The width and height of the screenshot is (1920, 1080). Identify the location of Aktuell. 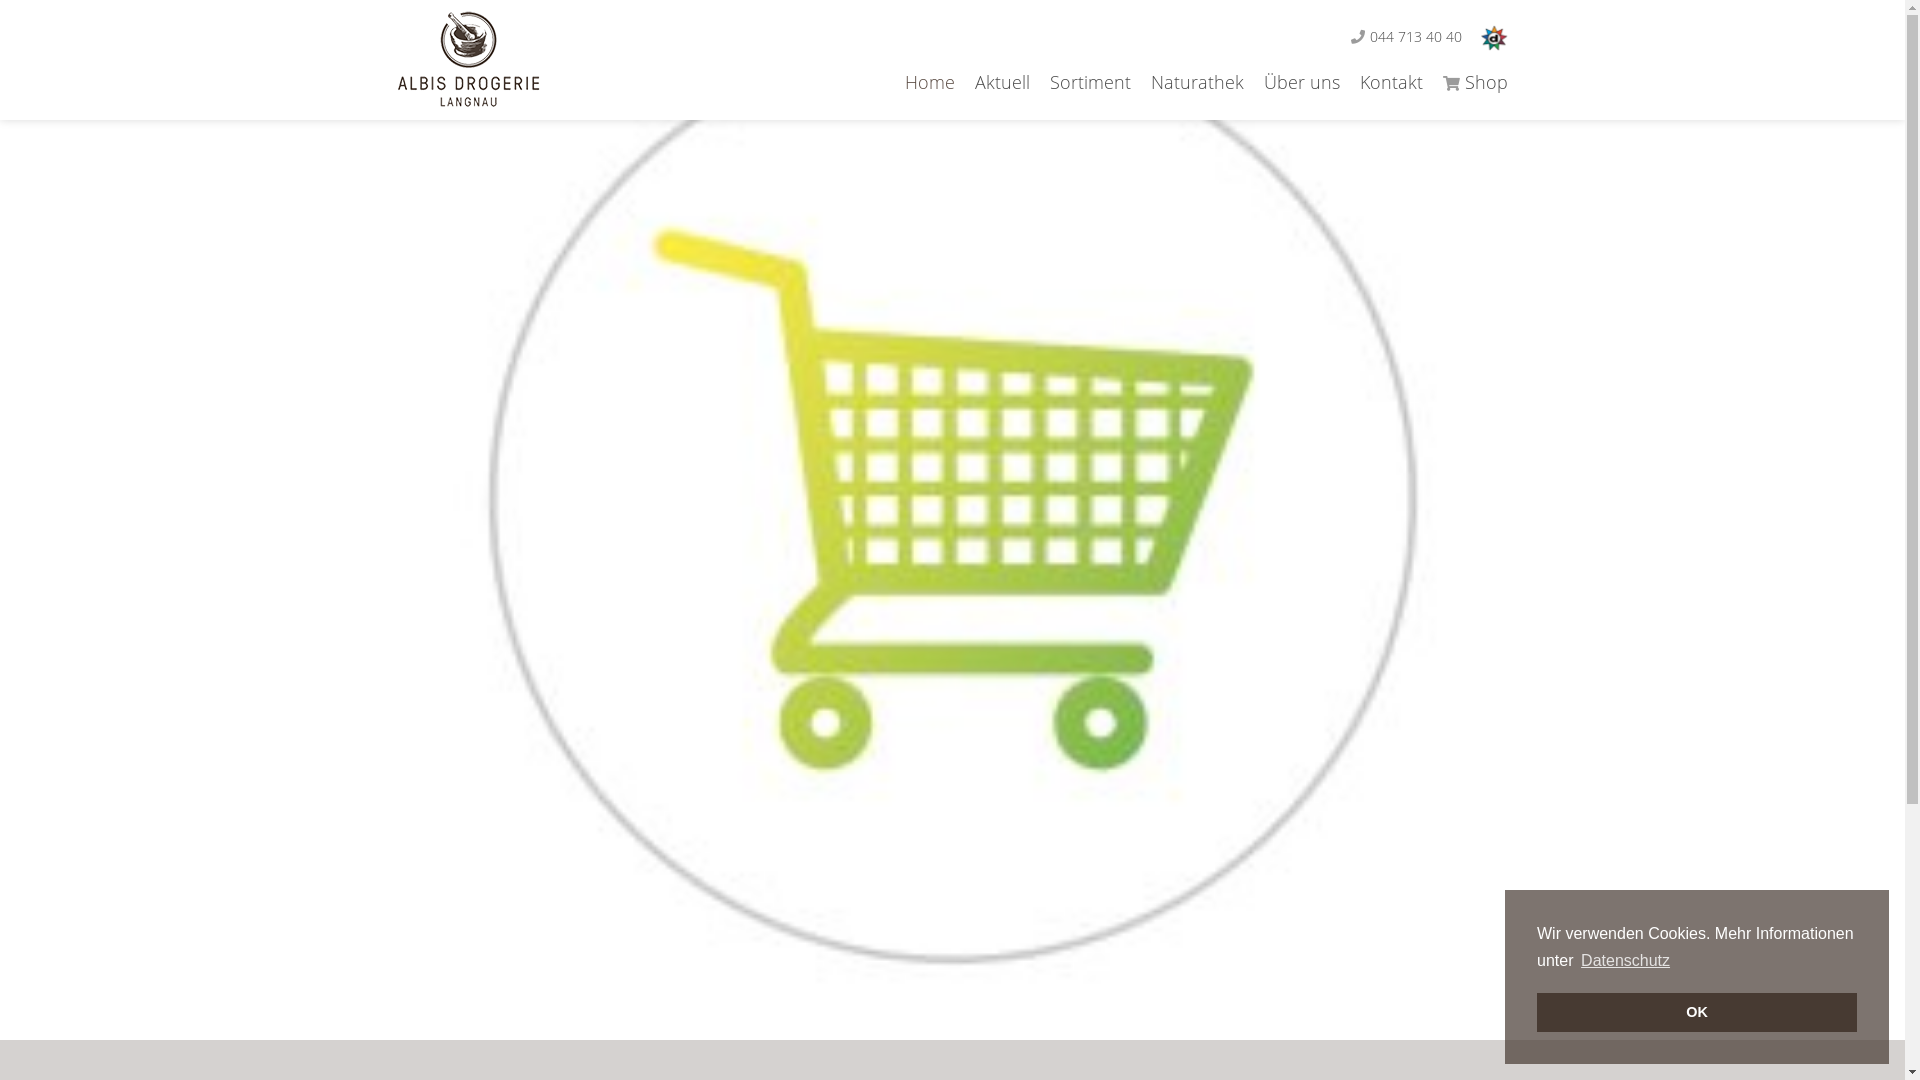
(992, 82).